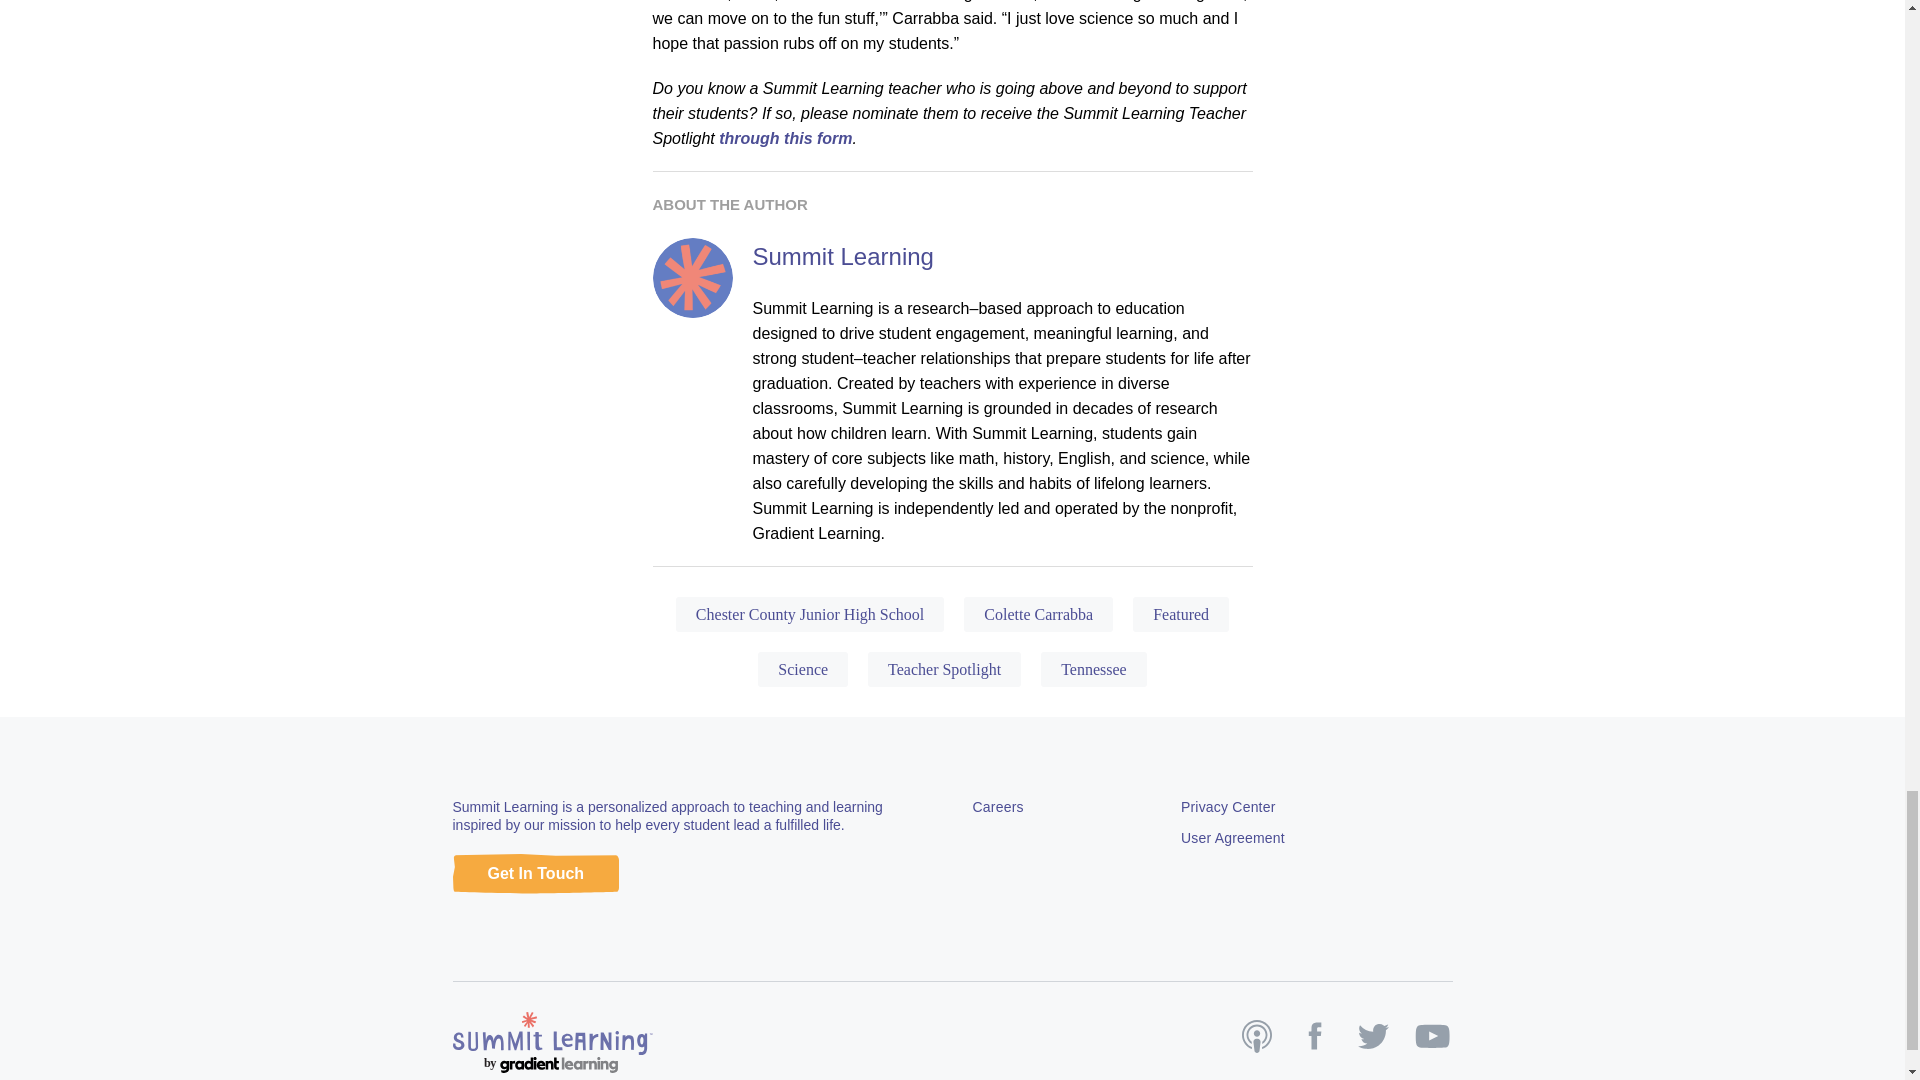  What do you see at coordinates (997, 807) in the screenshot?
I see `Careers` at bounding box center [997, 807].